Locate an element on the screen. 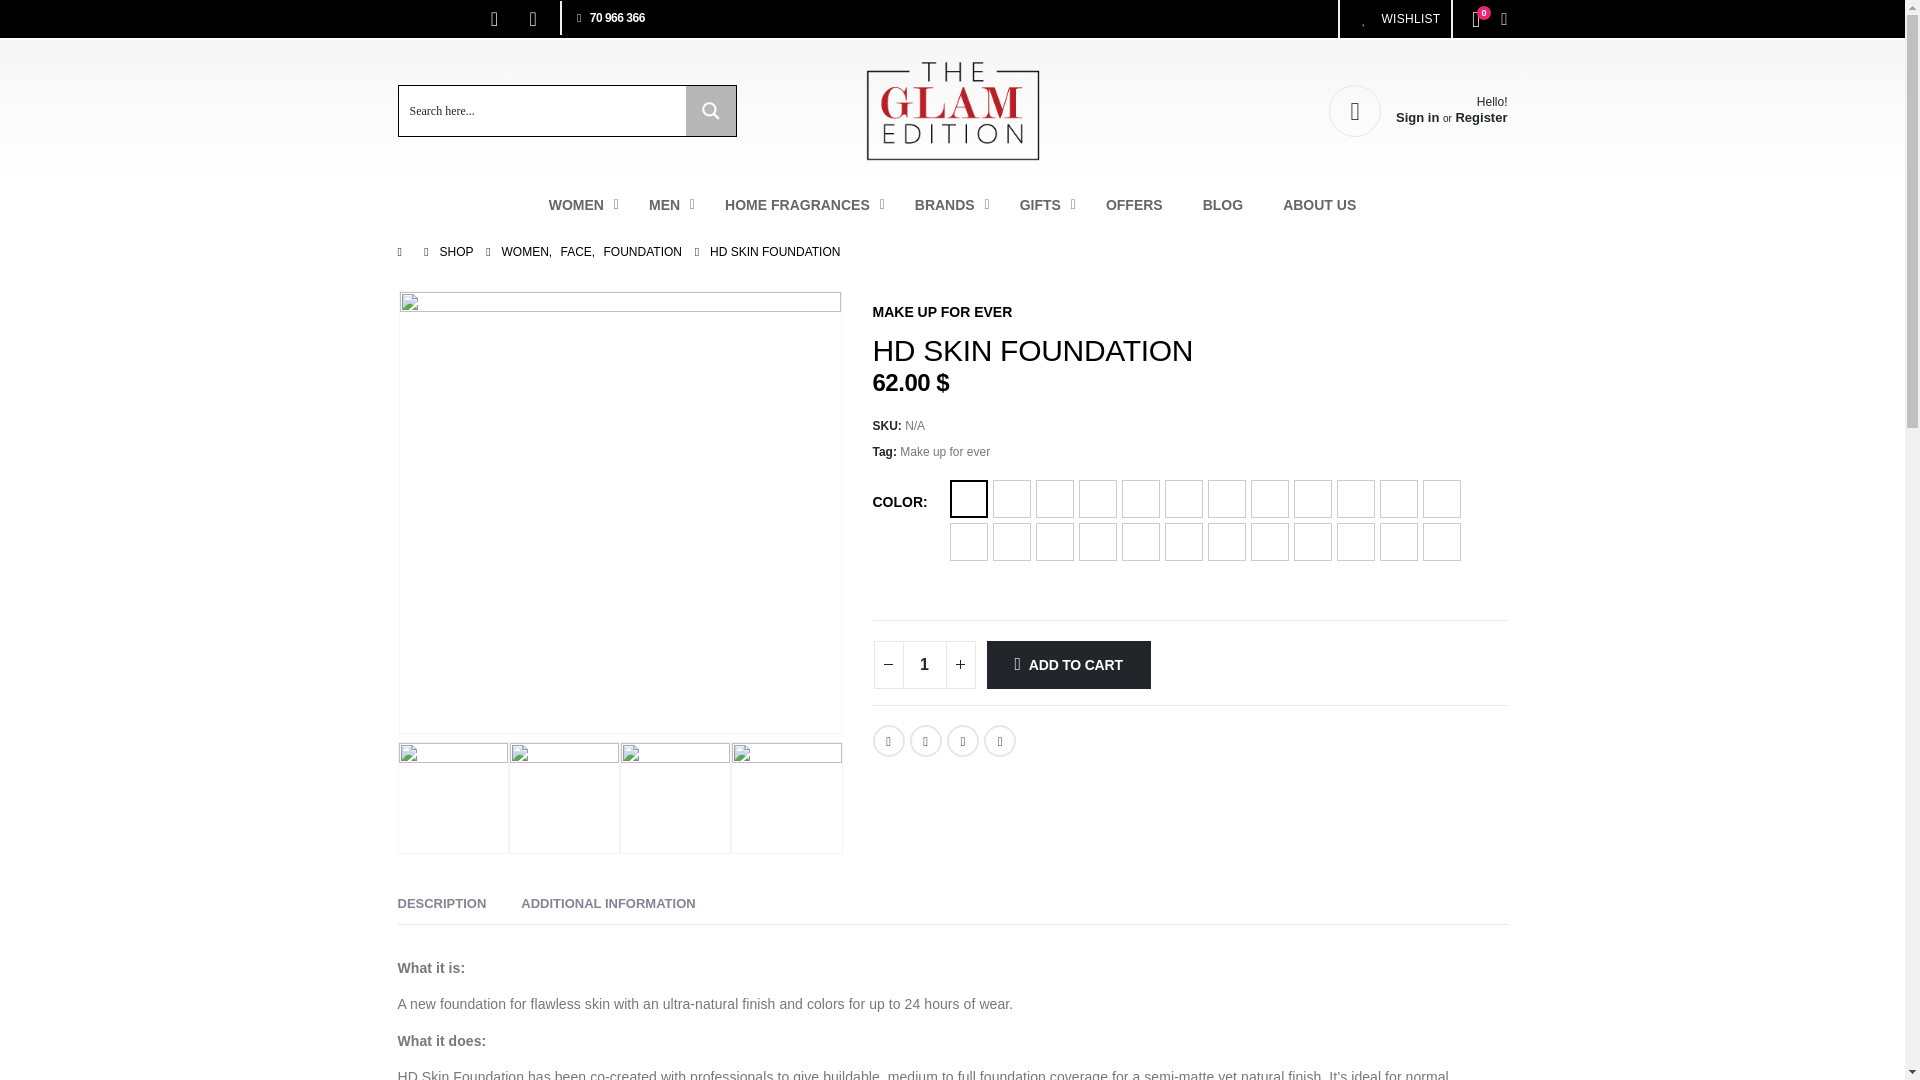 The image size is (1920, 1080). Instagram is located at coordinates (620, 512).